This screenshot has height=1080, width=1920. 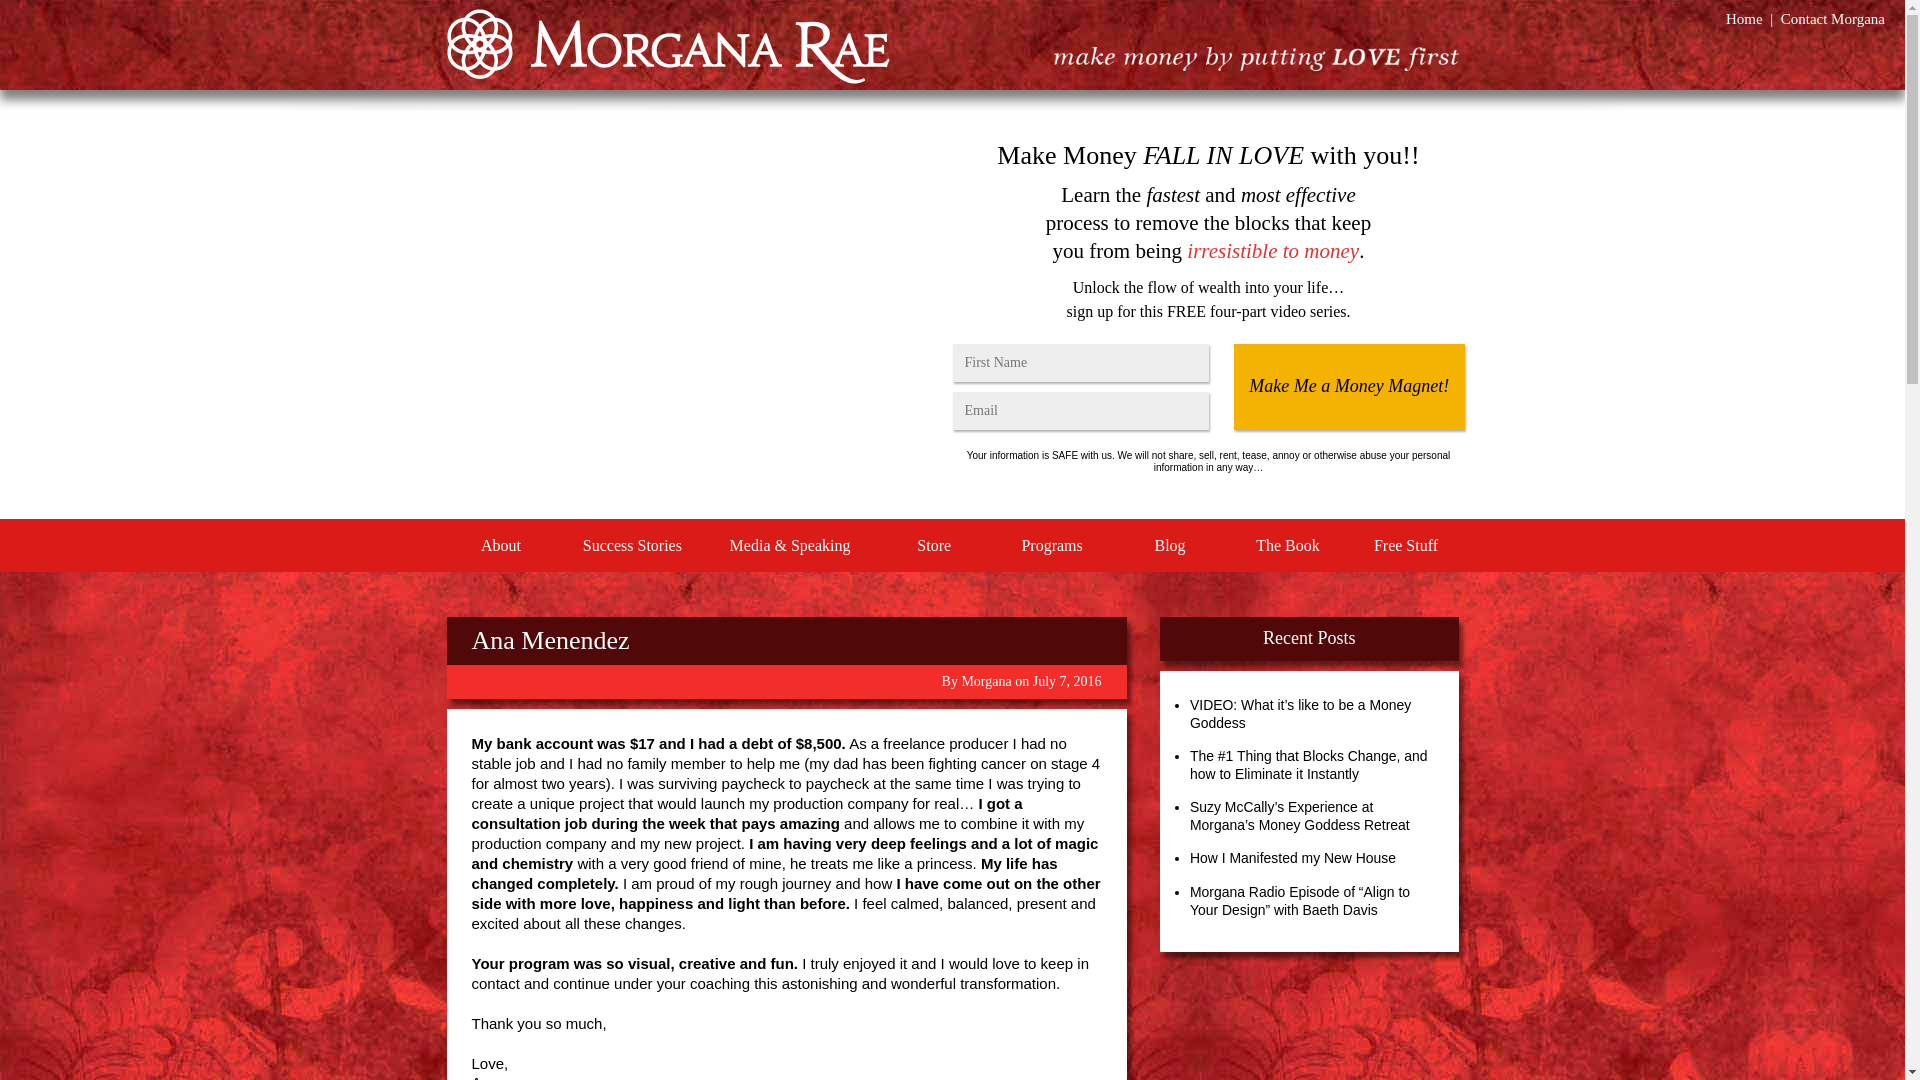 I want to click on Free Stuff, so click(x=1405, y=546).